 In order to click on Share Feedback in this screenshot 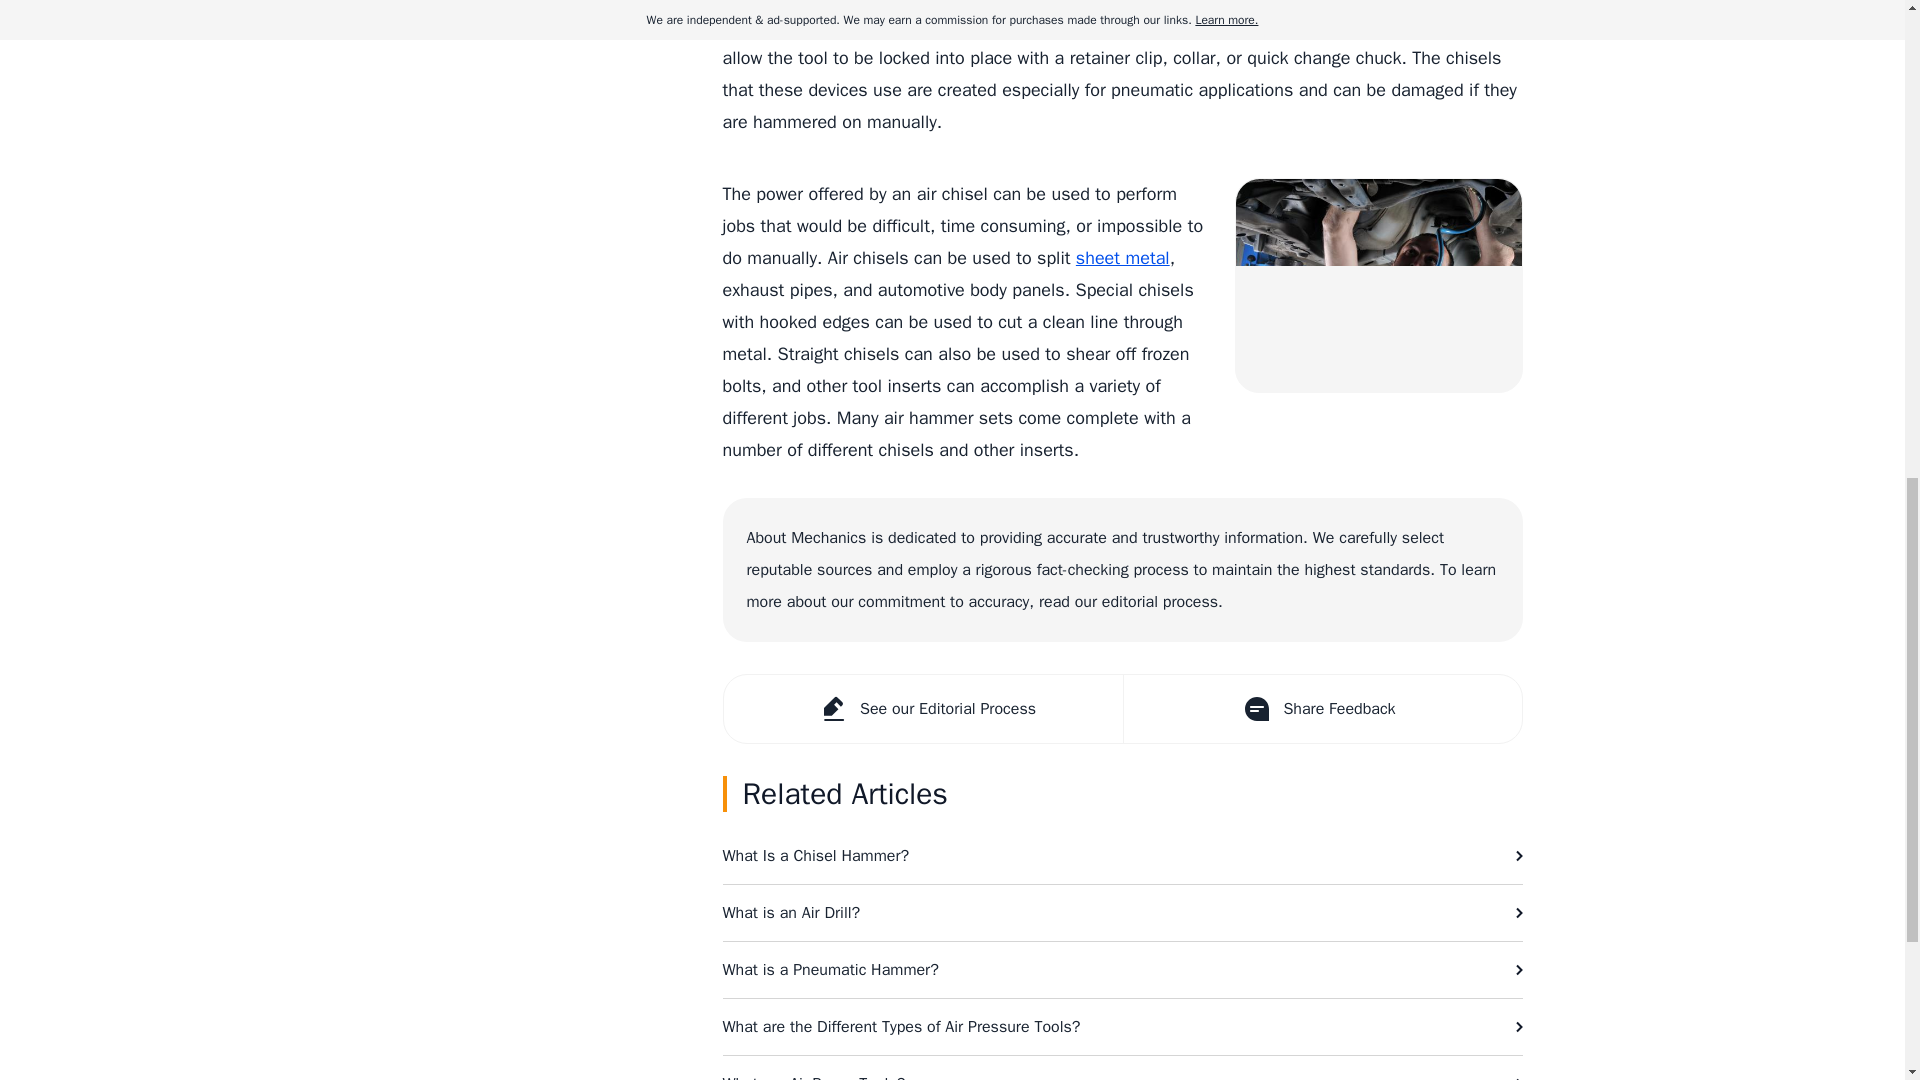, I will do `click(1320, 709)`.